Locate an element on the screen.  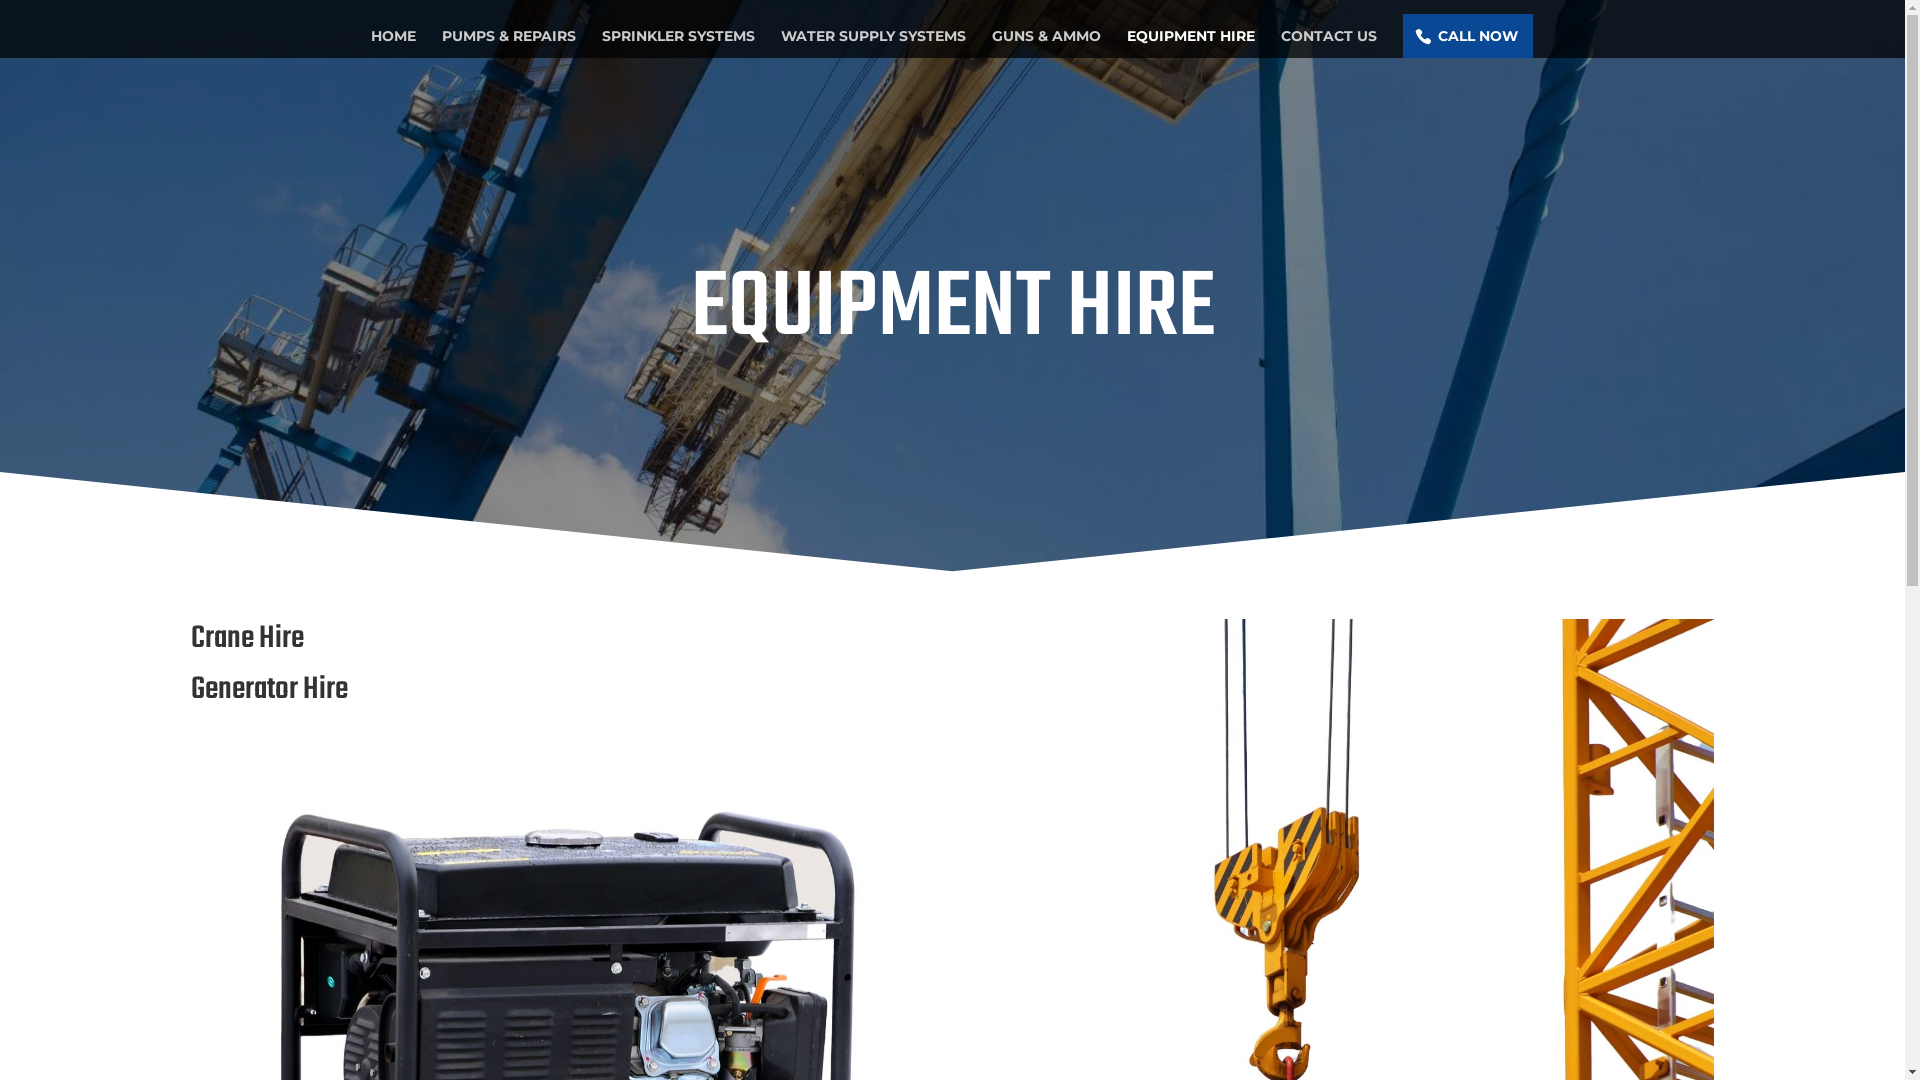
GUNS & AMMO is located at coordinates (1046, 43).